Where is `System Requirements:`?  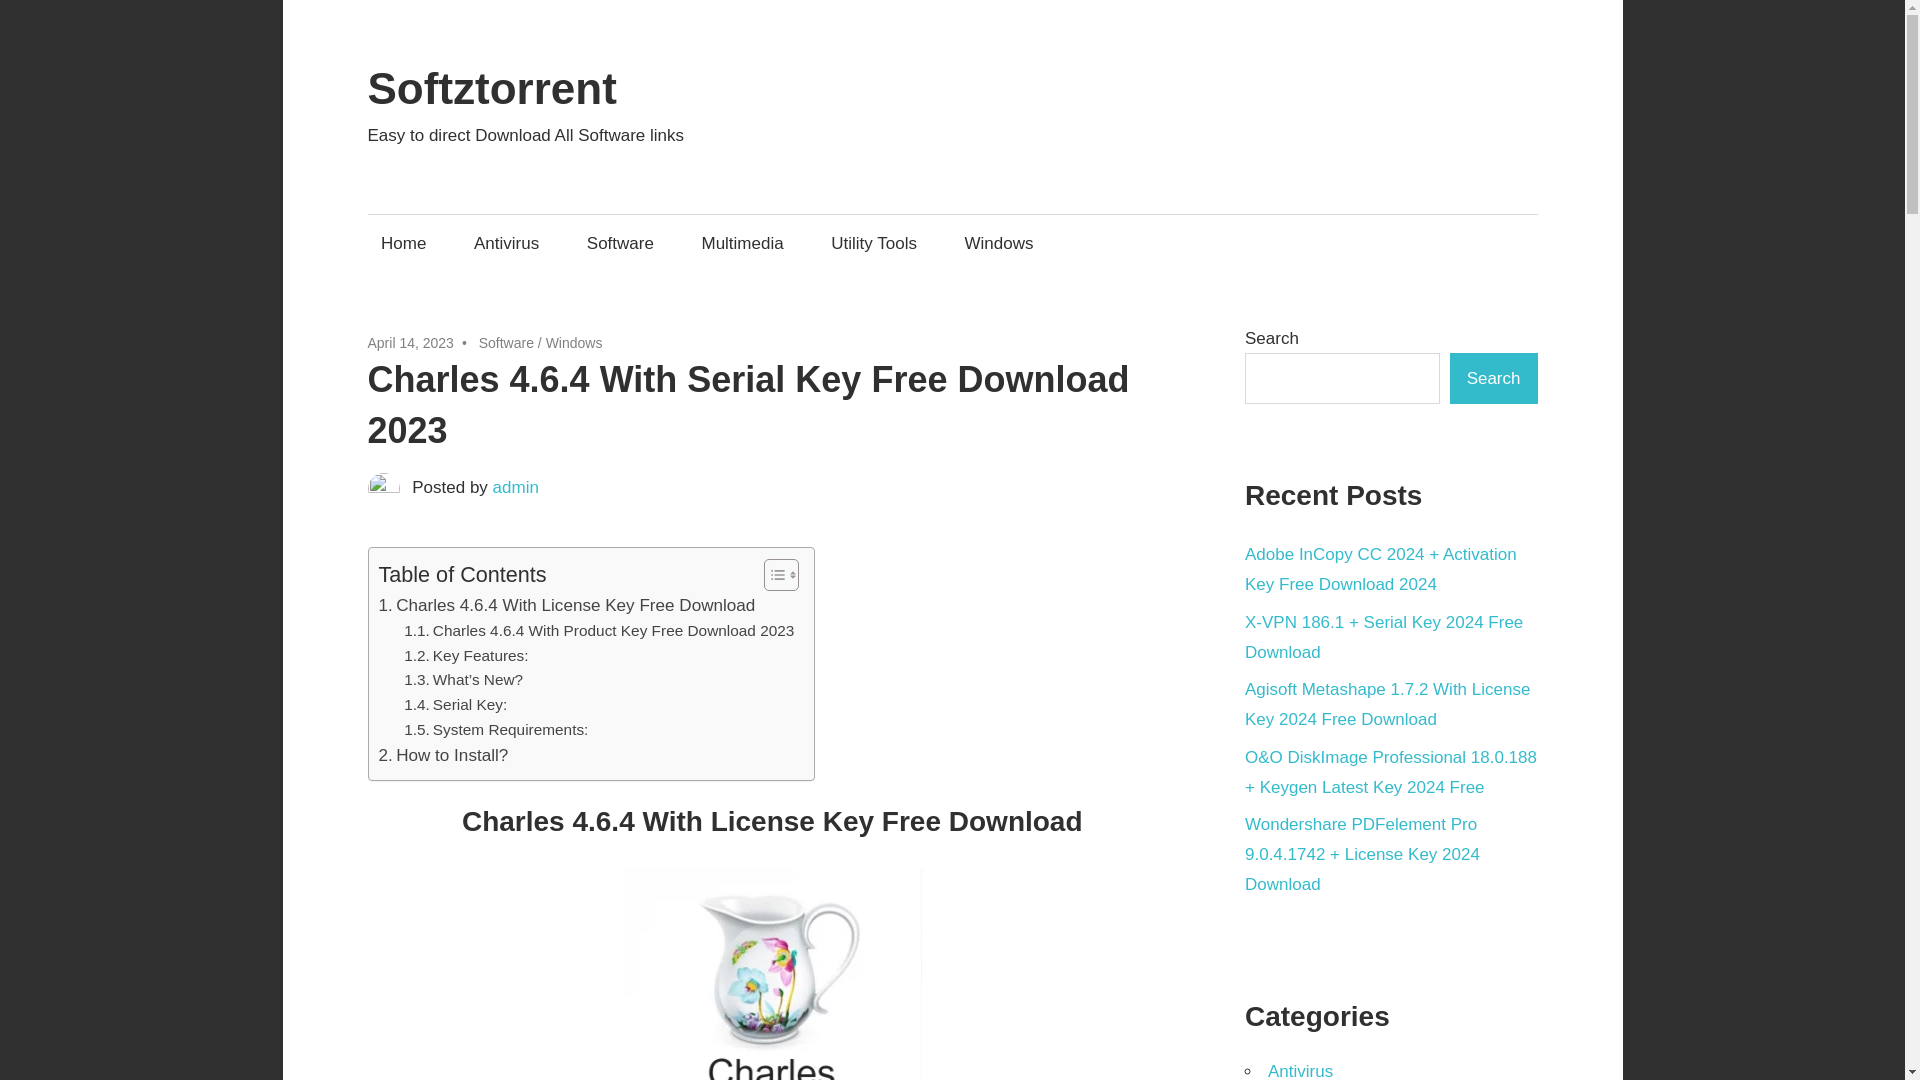 System Requirements: is located at coordinates (495, 730).